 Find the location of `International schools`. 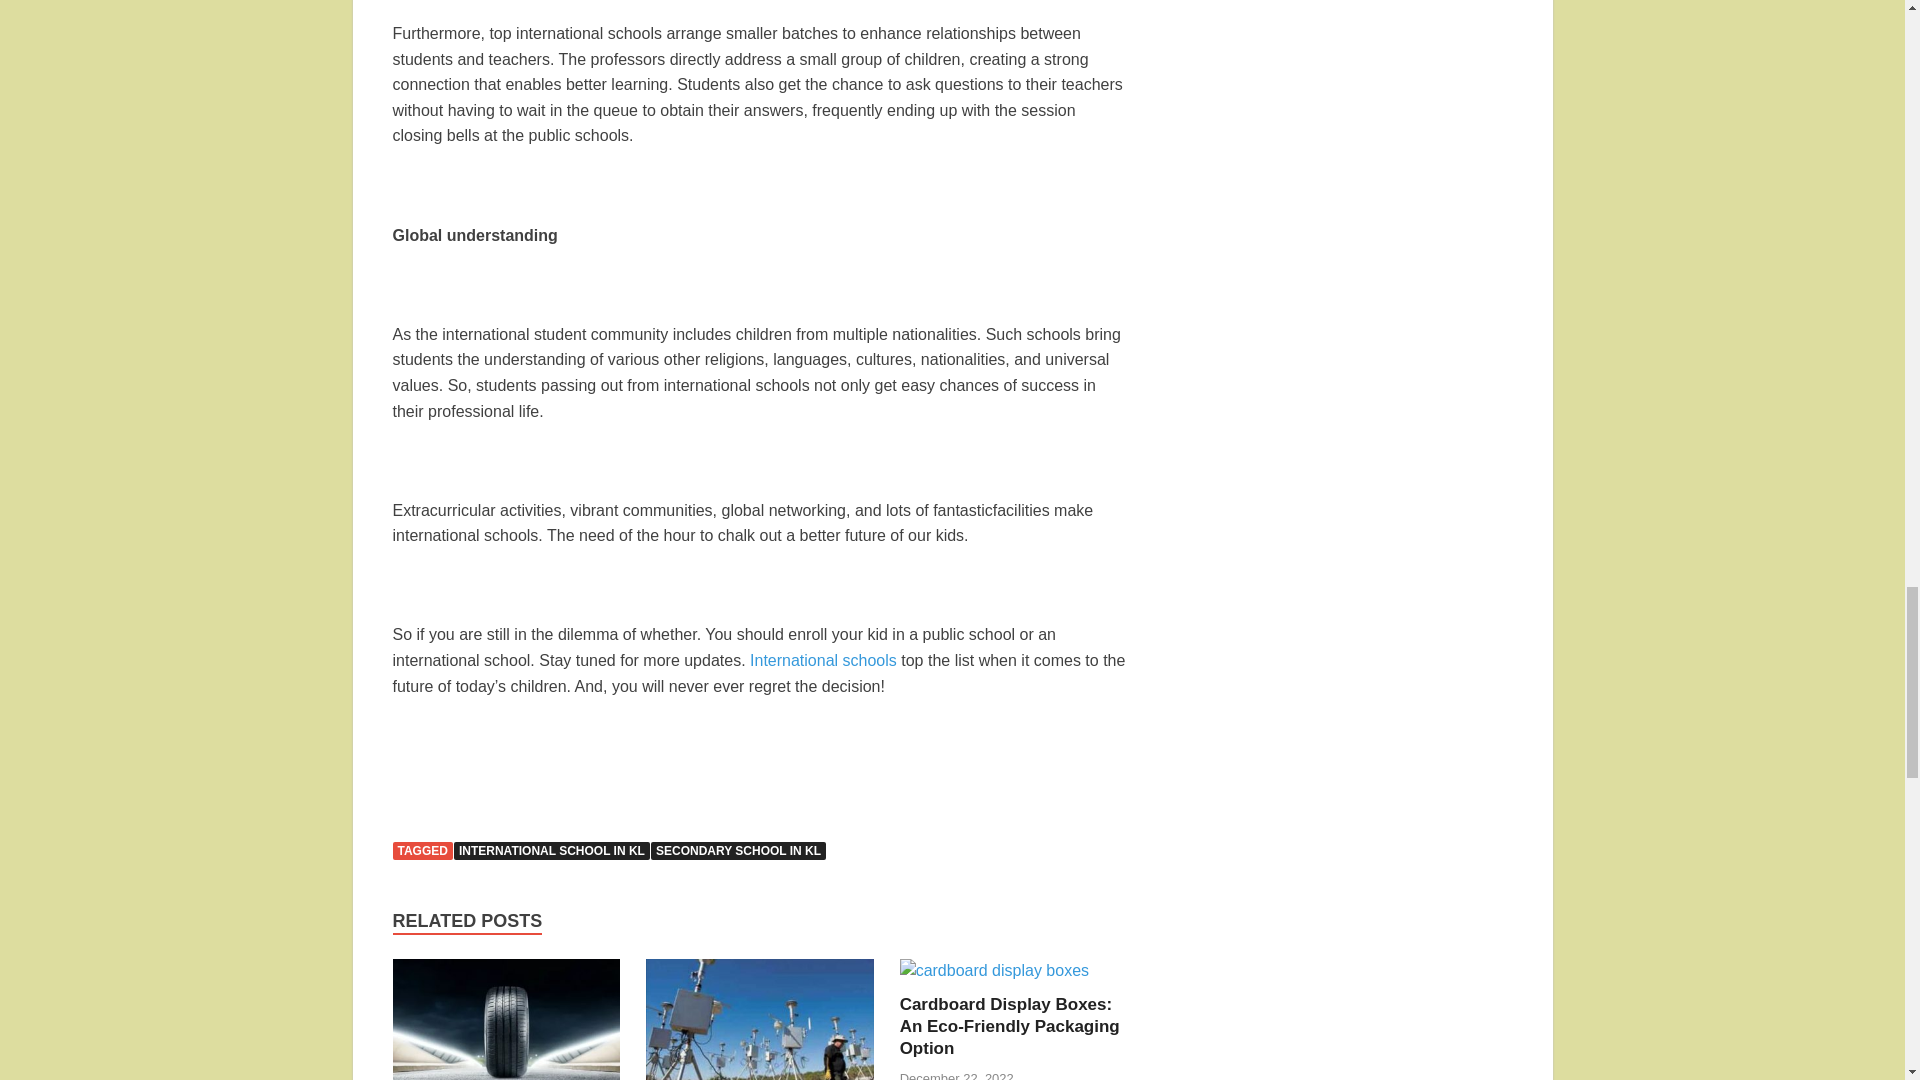

International schools is located at coordinates (823, 660).